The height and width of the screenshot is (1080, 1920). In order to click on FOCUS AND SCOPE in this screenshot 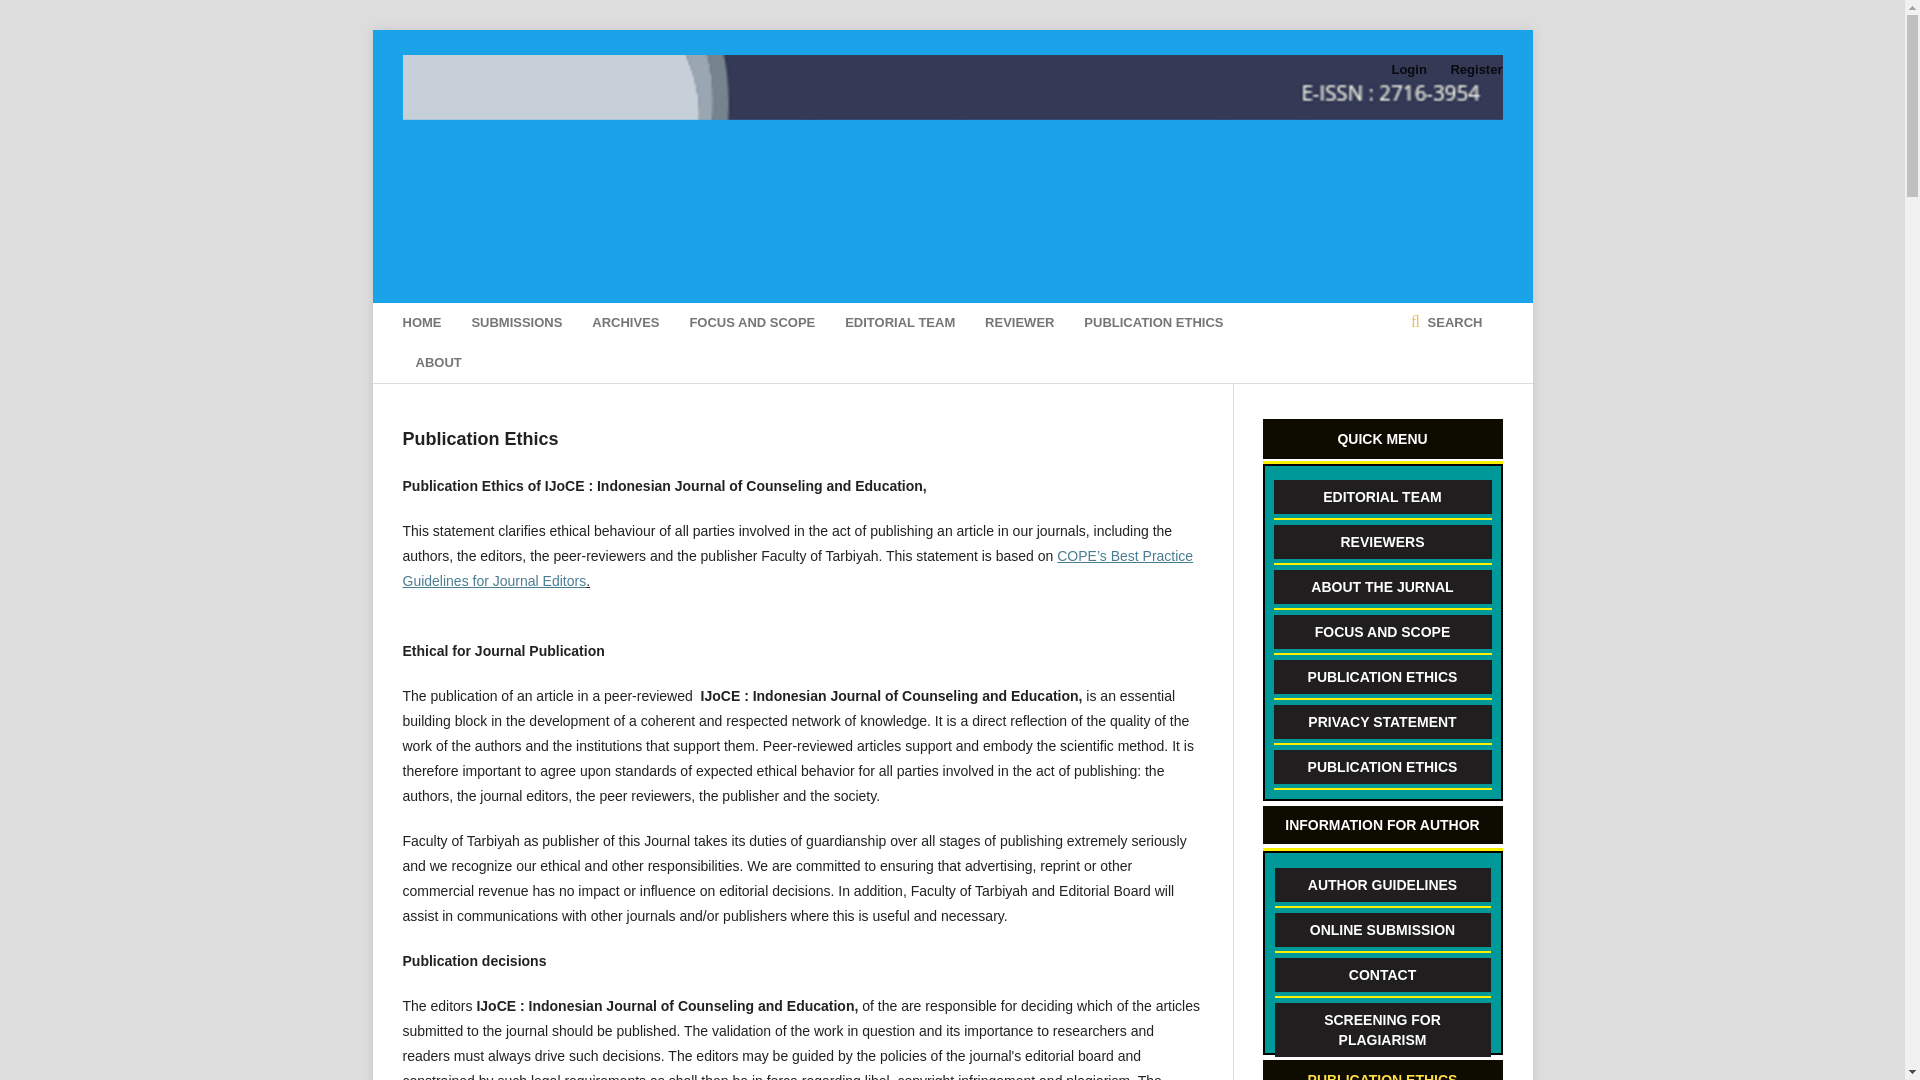, I will do `click(1382, 632)`.